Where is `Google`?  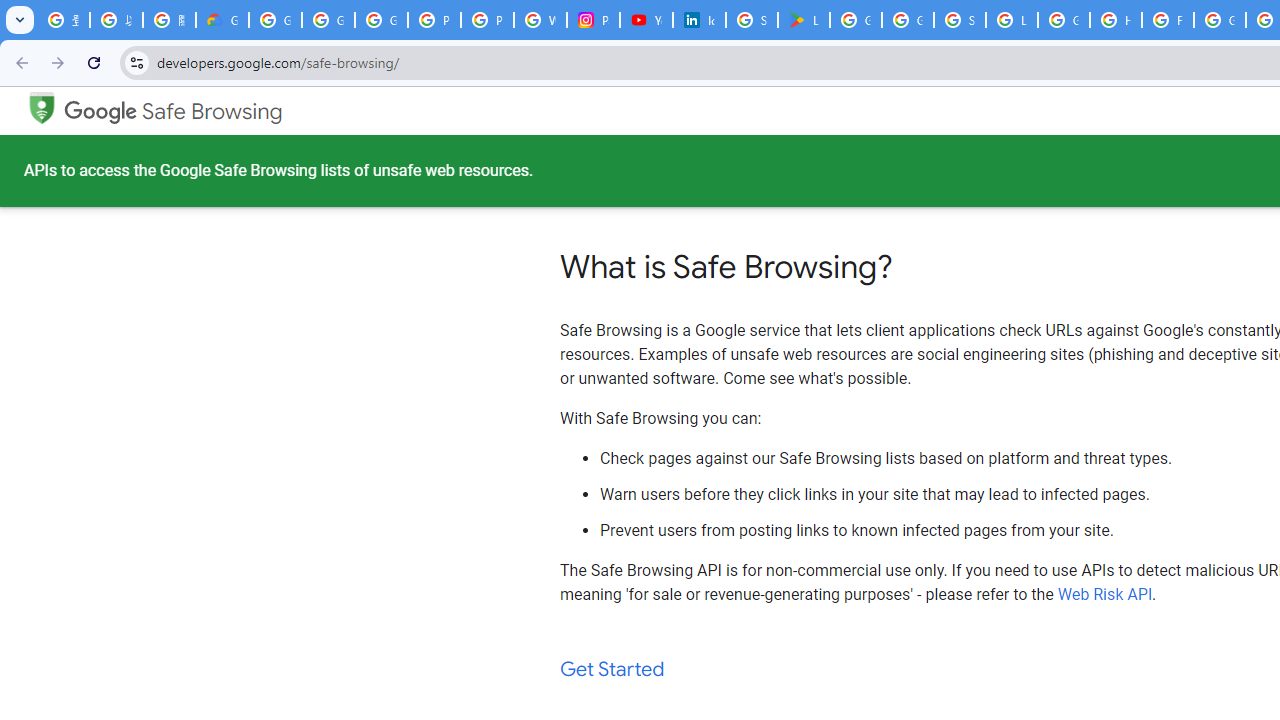 Google is located at coordinates (101, 112).